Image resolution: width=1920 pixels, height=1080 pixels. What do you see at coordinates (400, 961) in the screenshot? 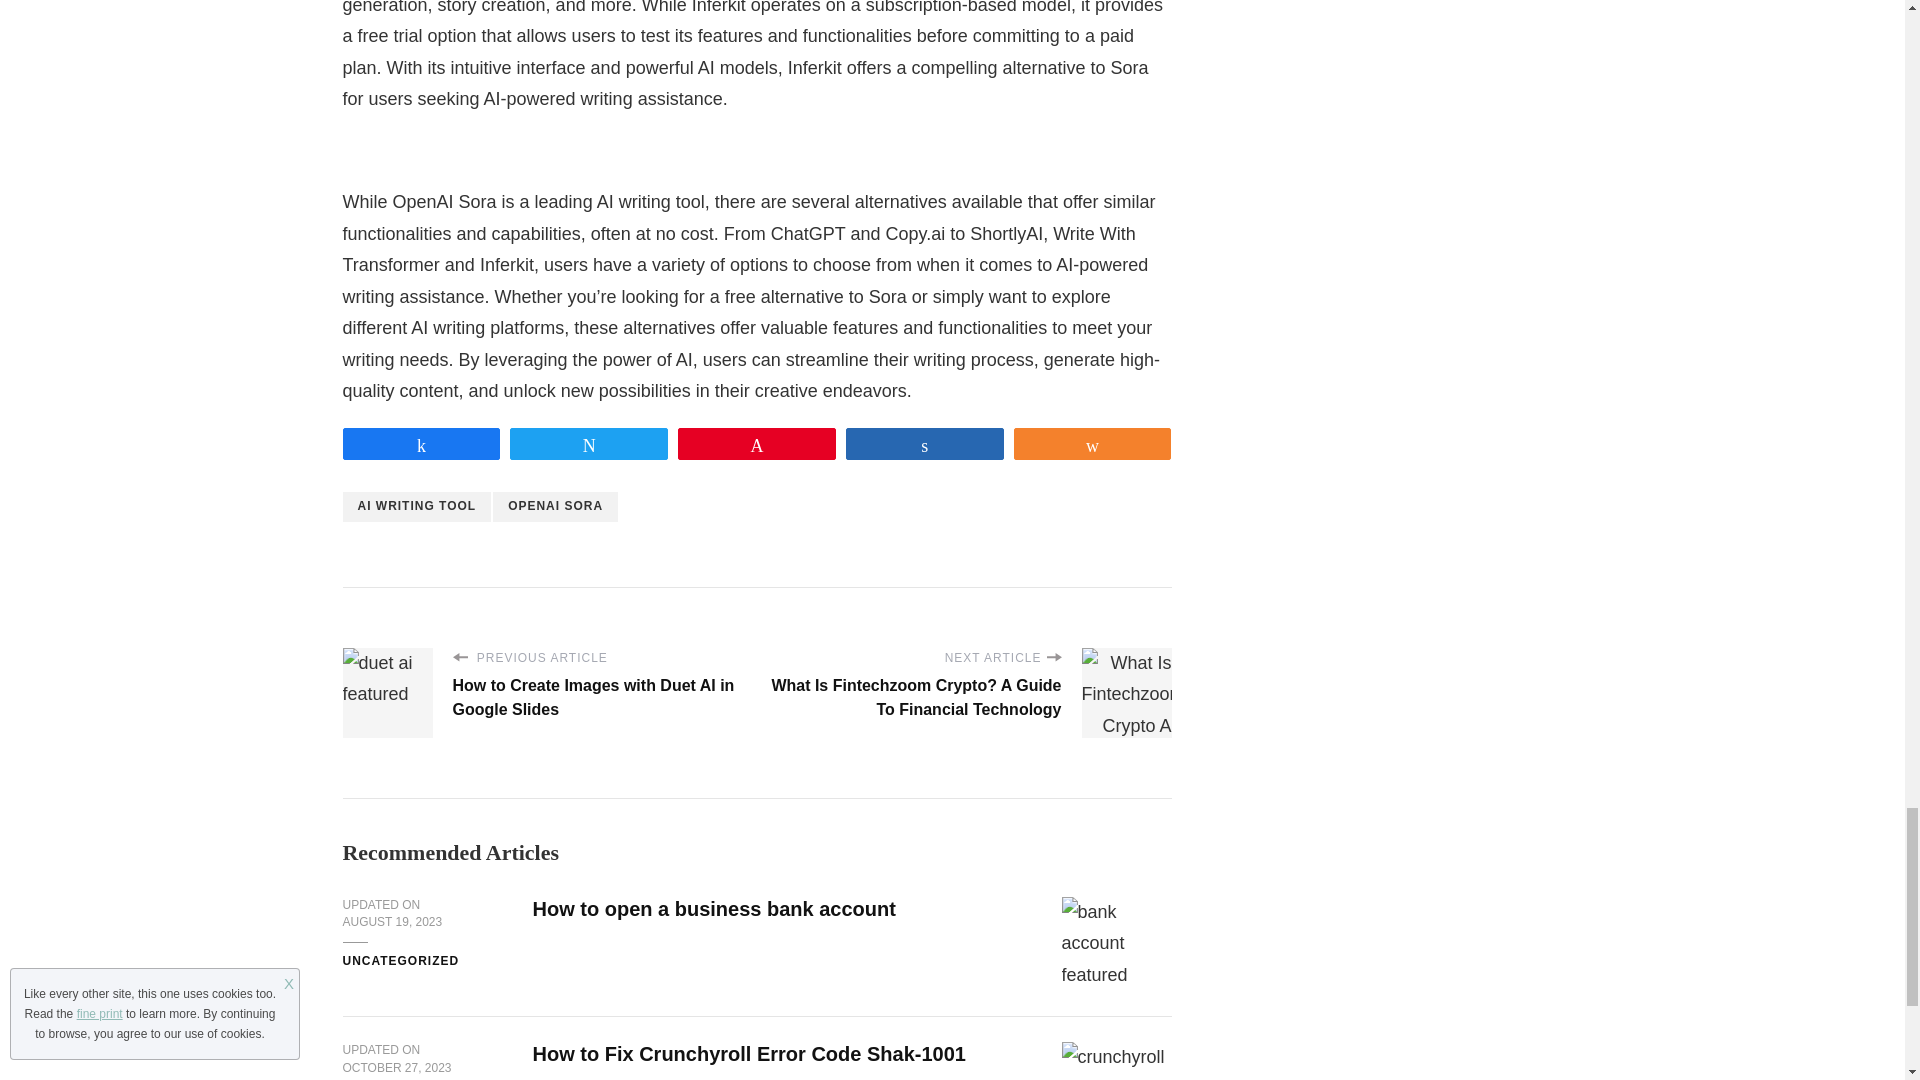
I see `UNCATEGORIZED` at bounding box center [400, 961].